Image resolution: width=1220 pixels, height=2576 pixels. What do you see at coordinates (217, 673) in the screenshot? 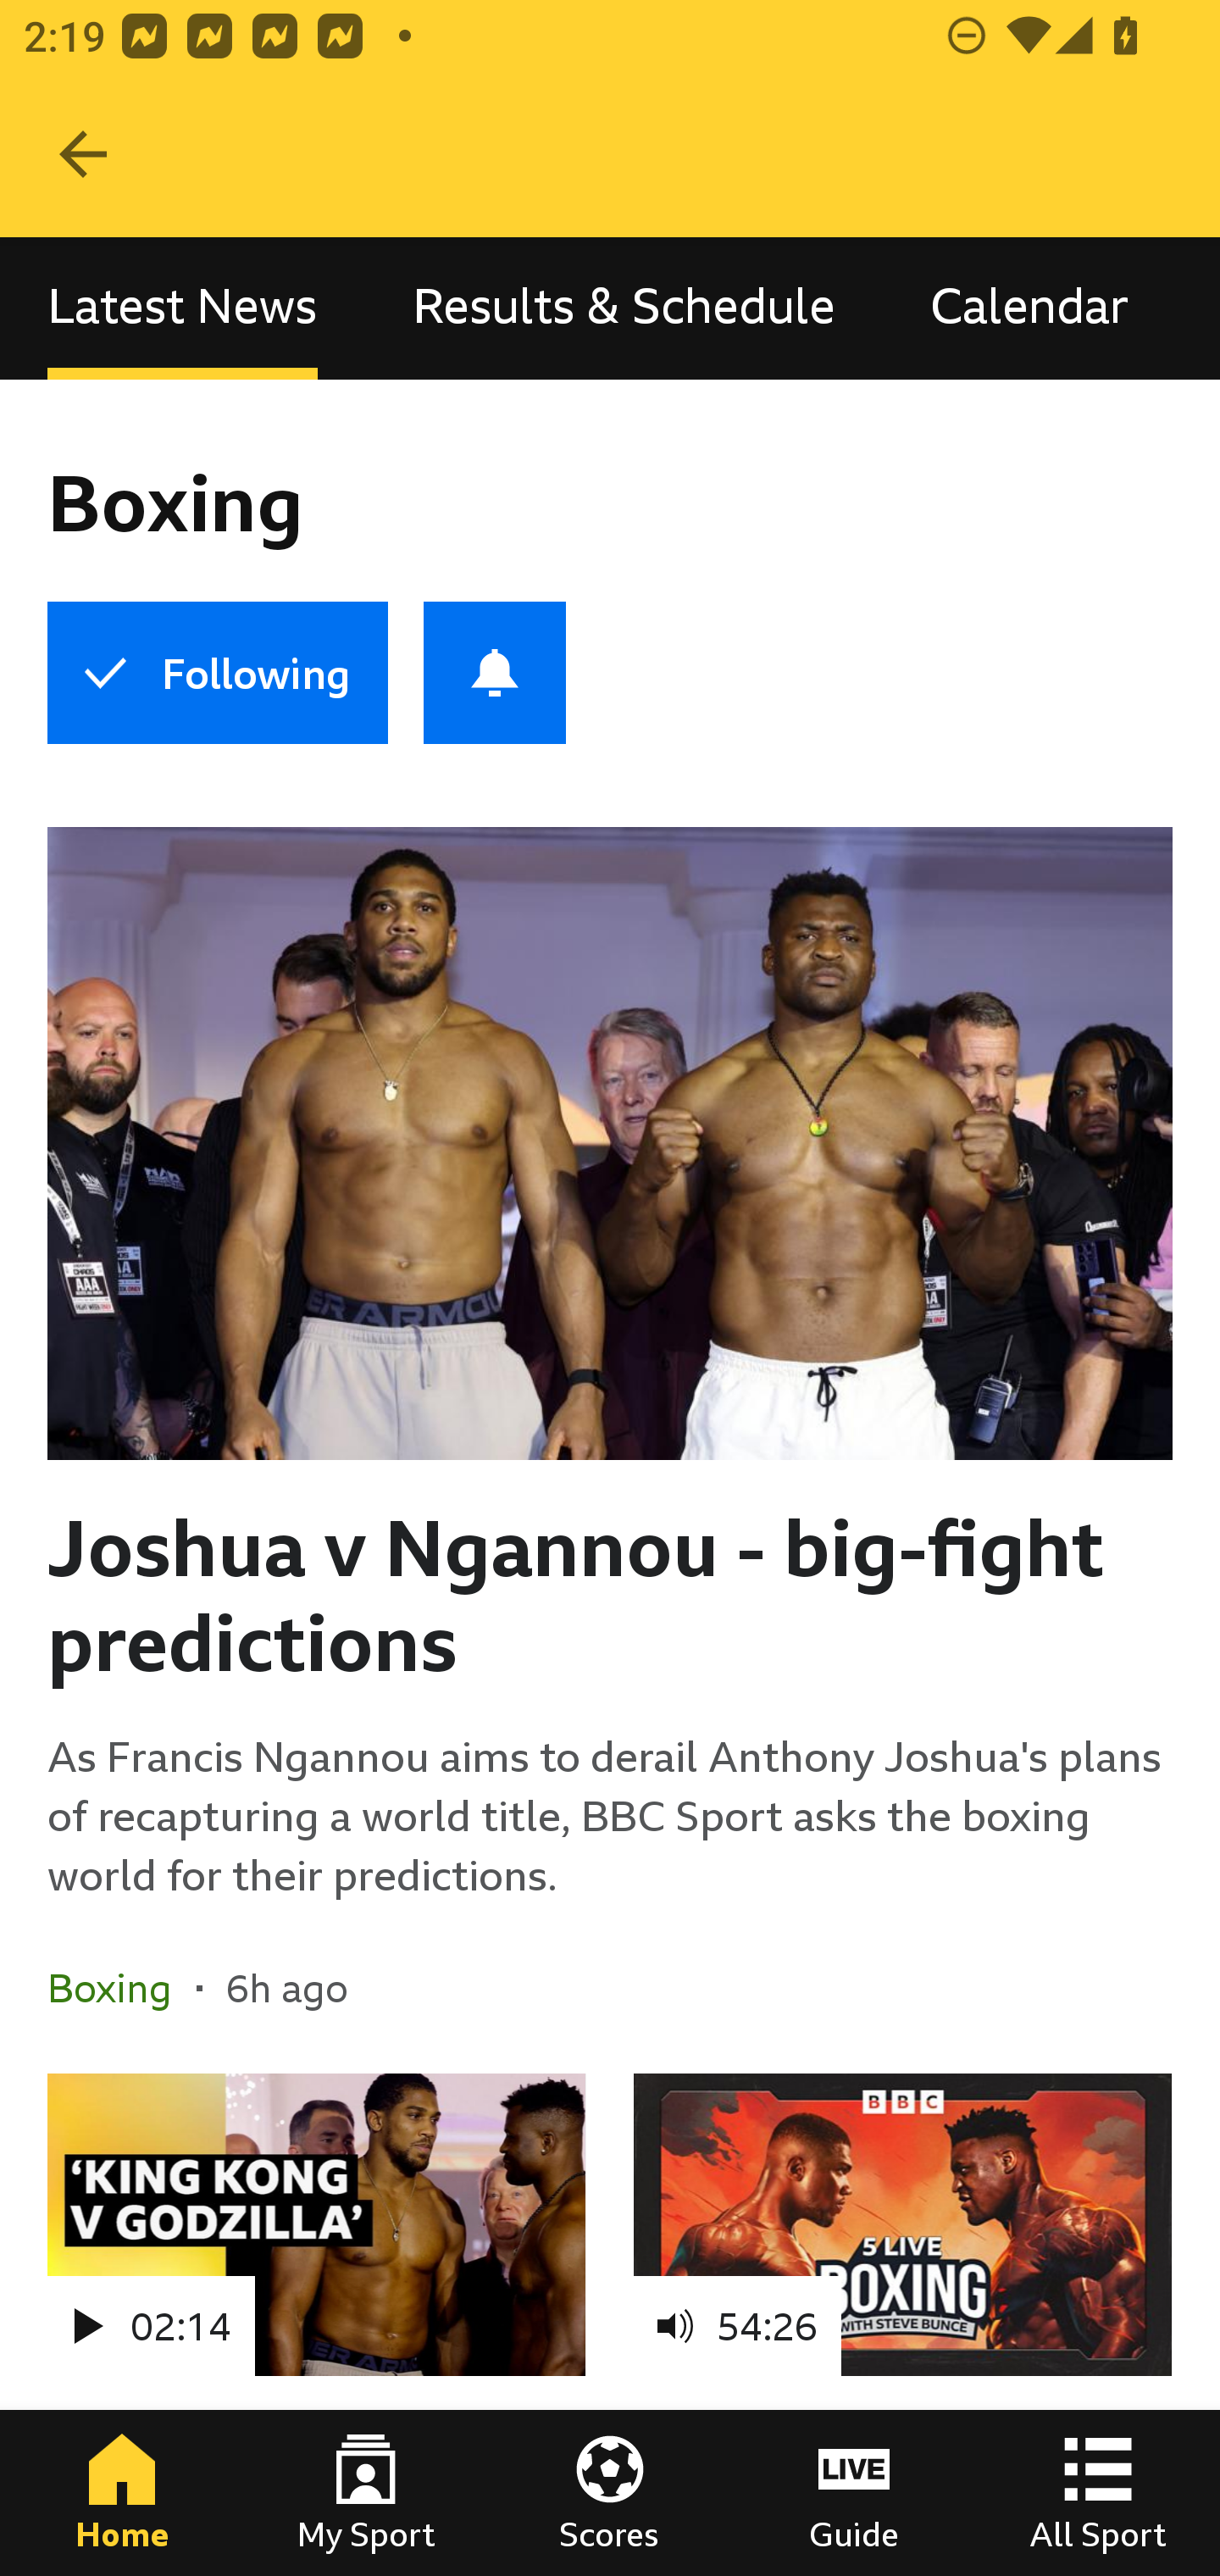
I see `Following Boxing Following` at bounding box center [217, 673].